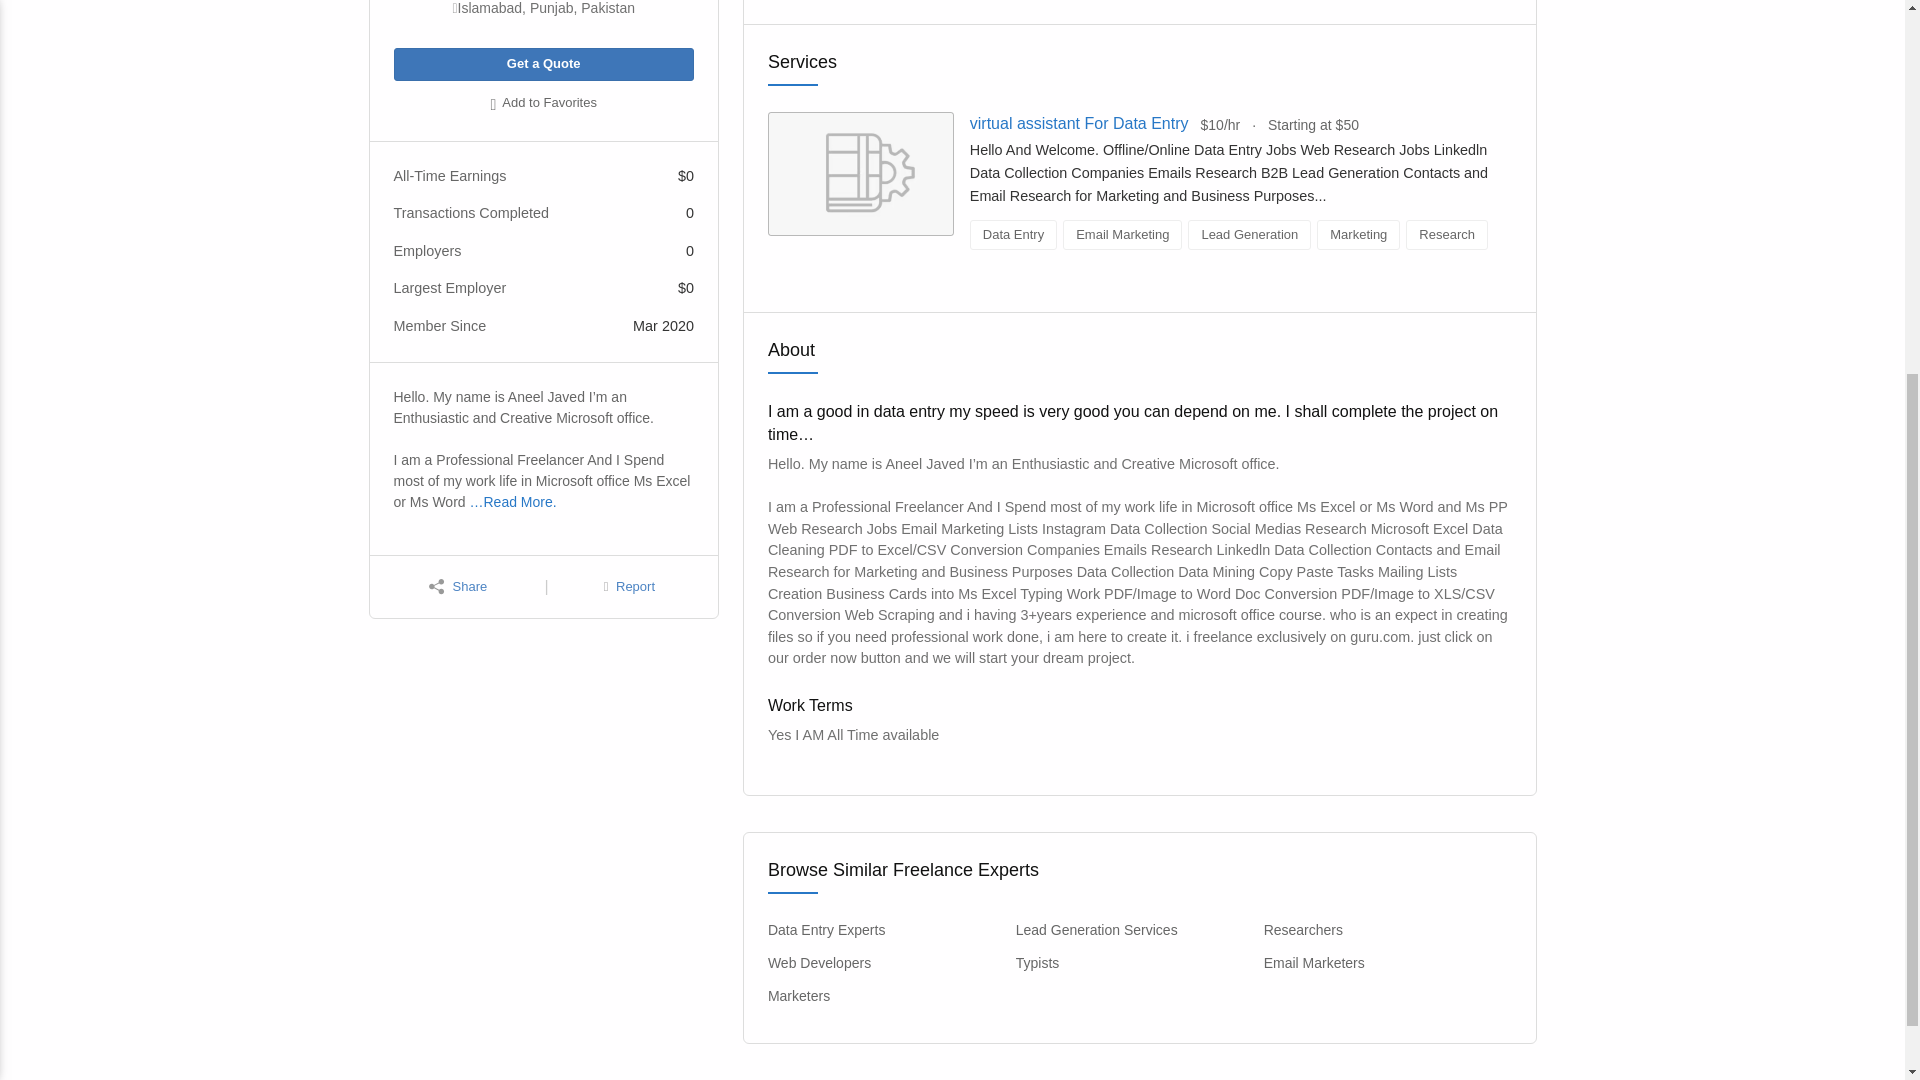 This screenshot has height=1080, width=1920. Describe the element at coordinates (543, 64) in the screenshot. I see `Get a Quote` at that location.